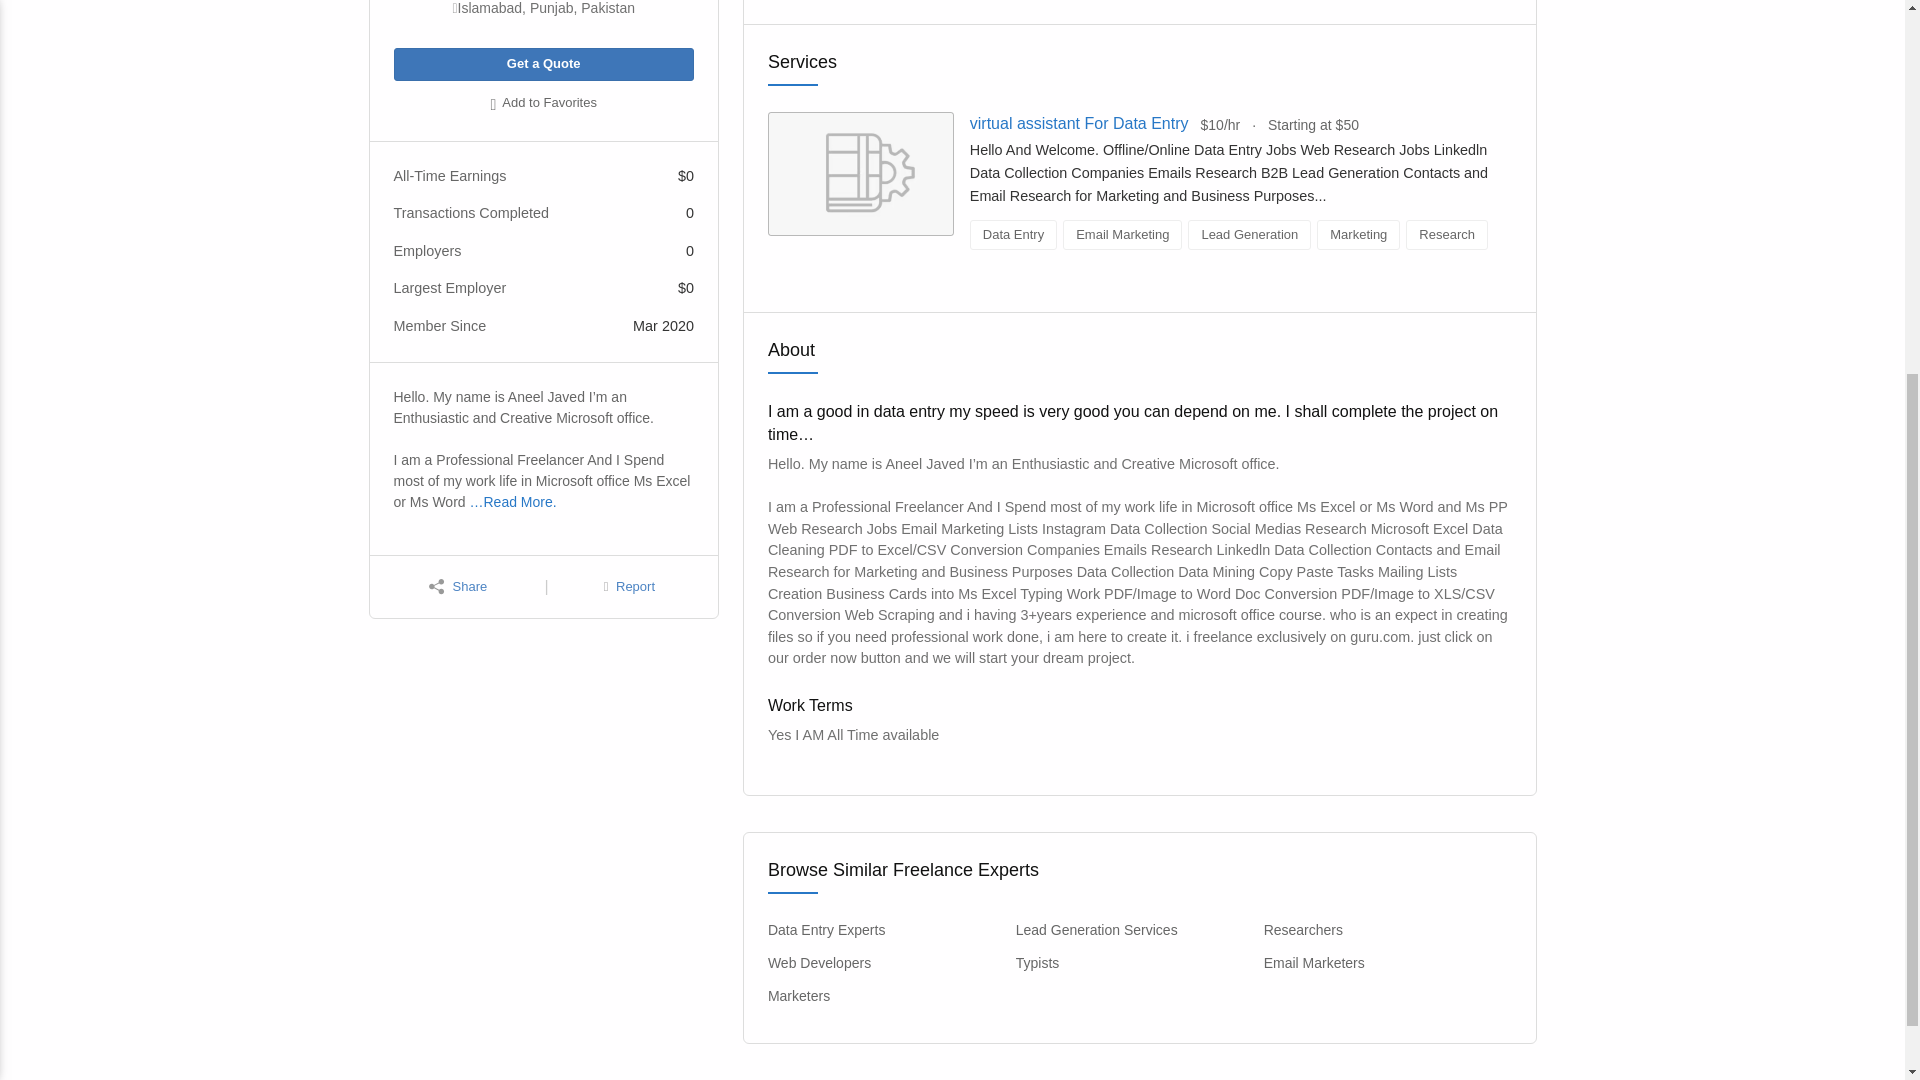 This screenshot has height=1080, width=1920. Describe the element at coordinates (543, 64) in the screenshot. I see `Get a Quote` at that location.